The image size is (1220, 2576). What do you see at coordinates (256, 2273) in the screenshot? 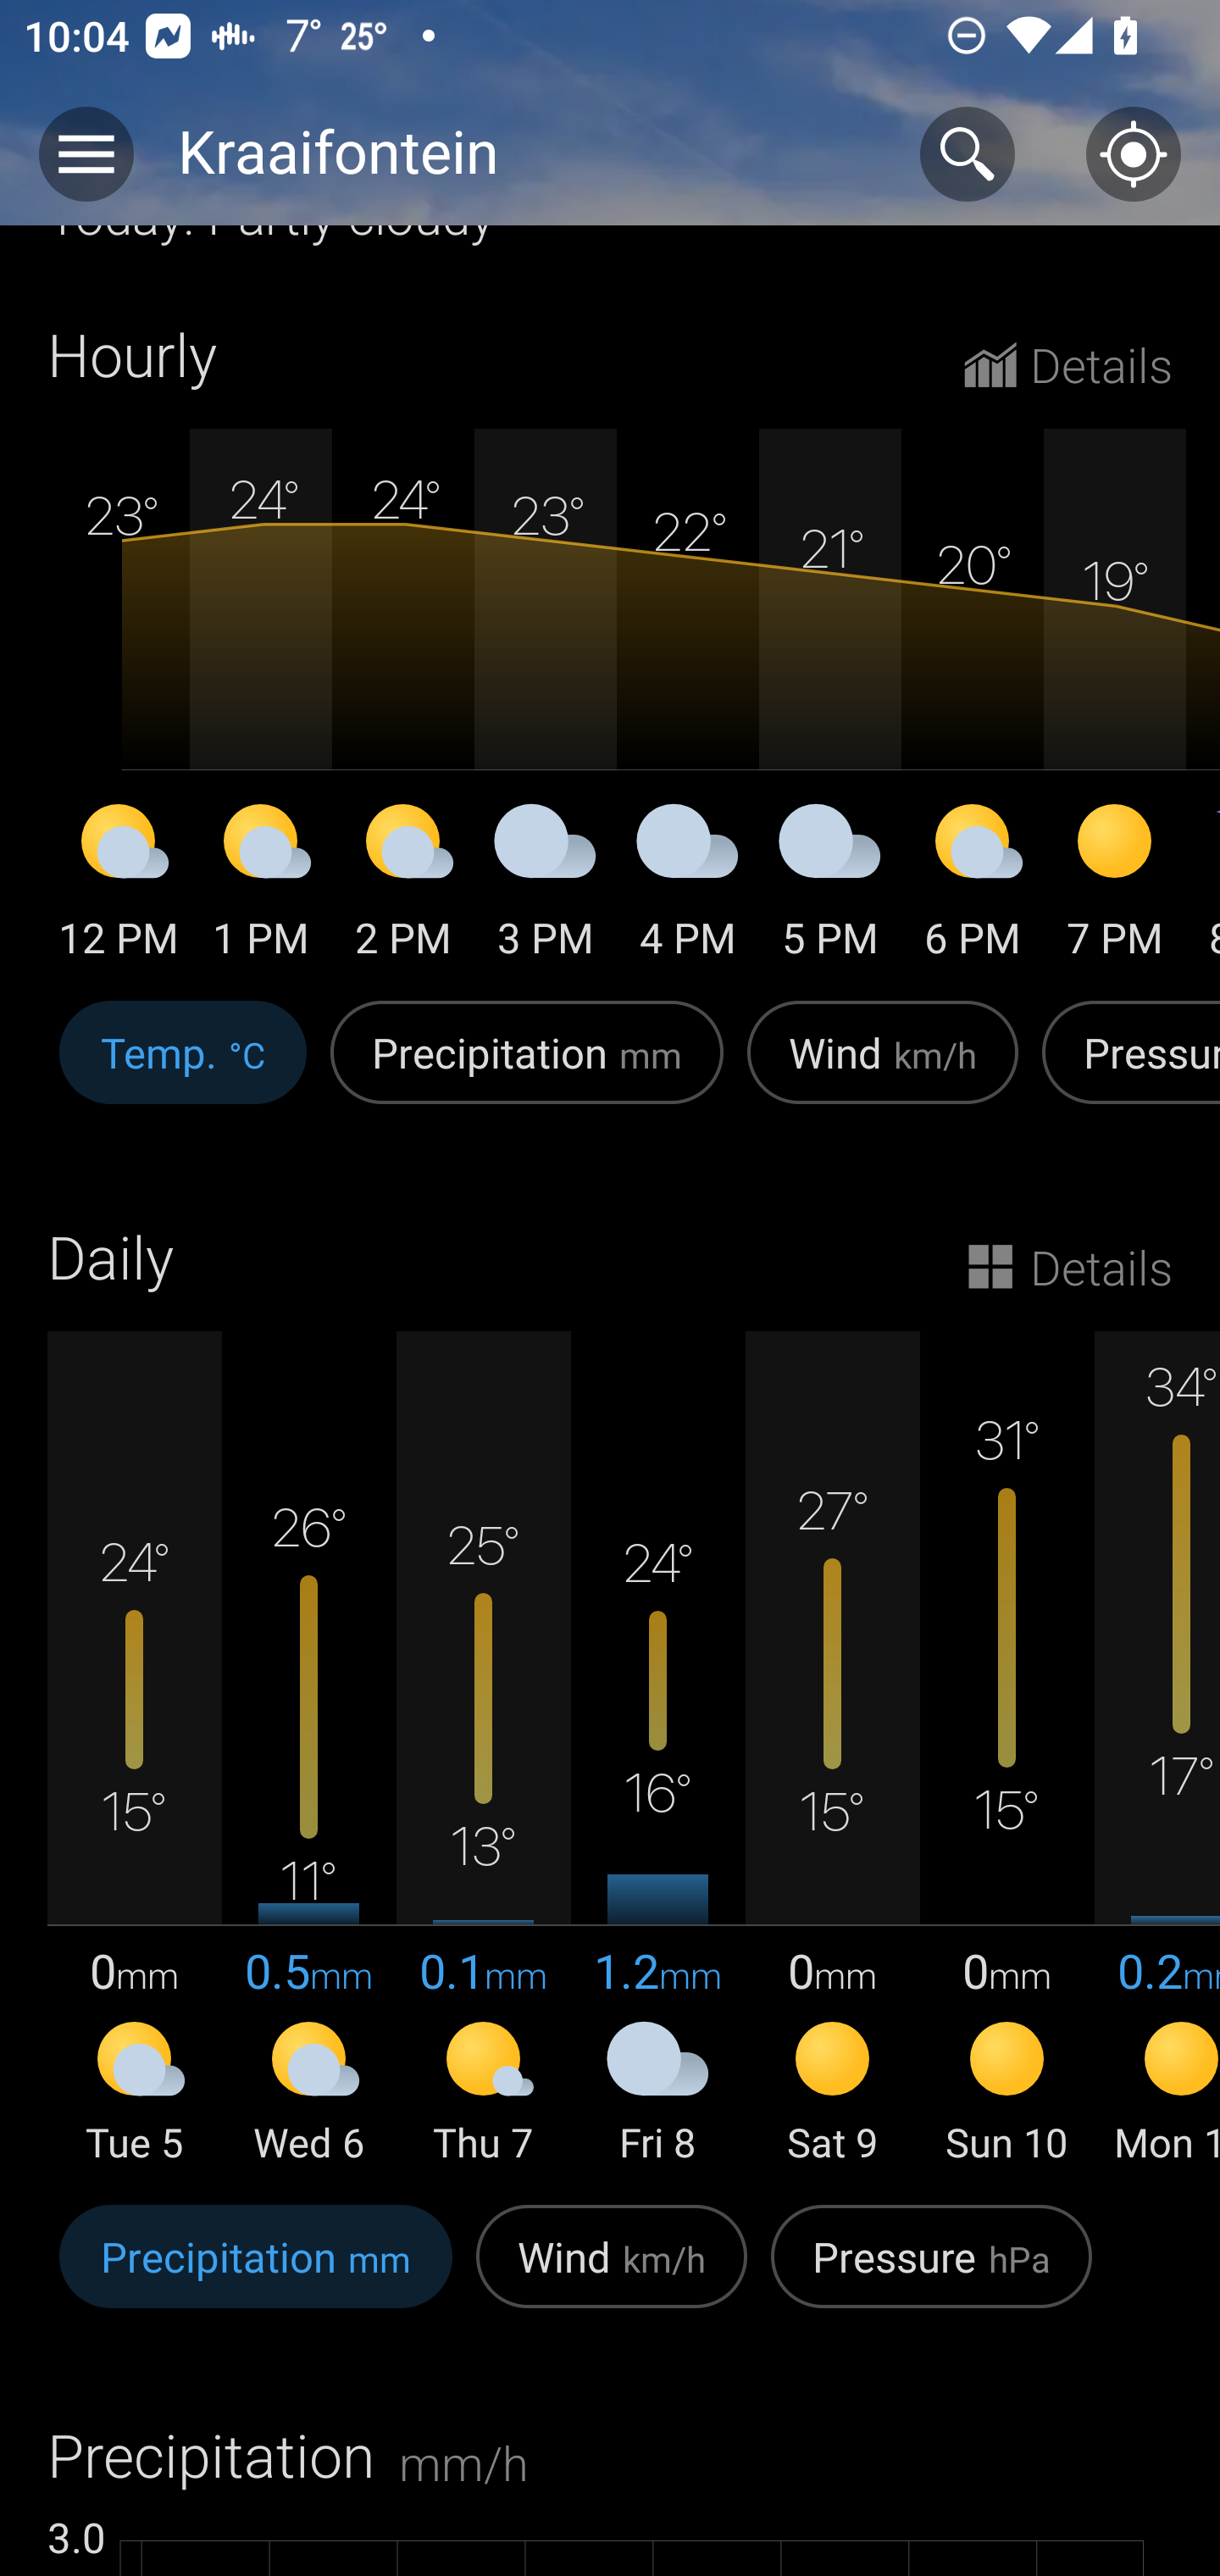
I see `Precipitation mm` at bounding box center [256, 2273].